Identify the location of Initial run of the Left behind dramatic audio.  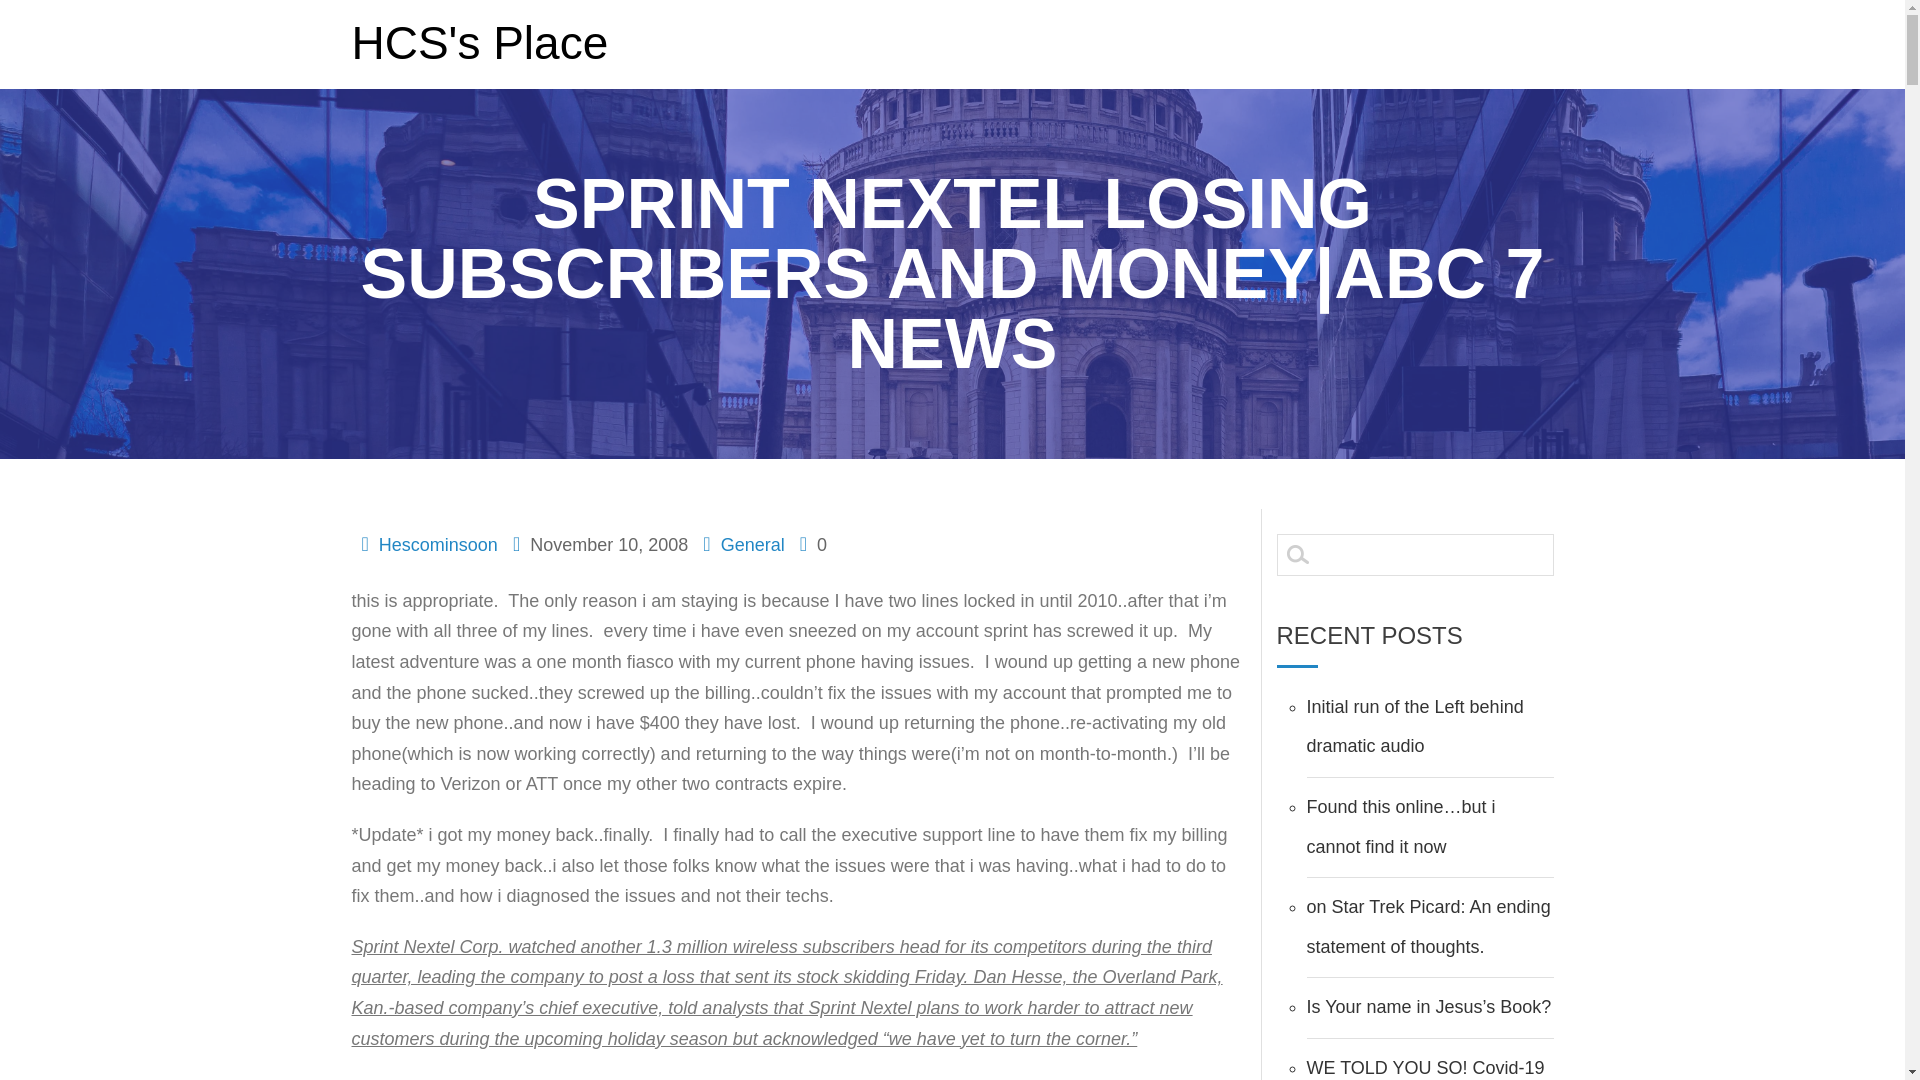
(1414, 726).